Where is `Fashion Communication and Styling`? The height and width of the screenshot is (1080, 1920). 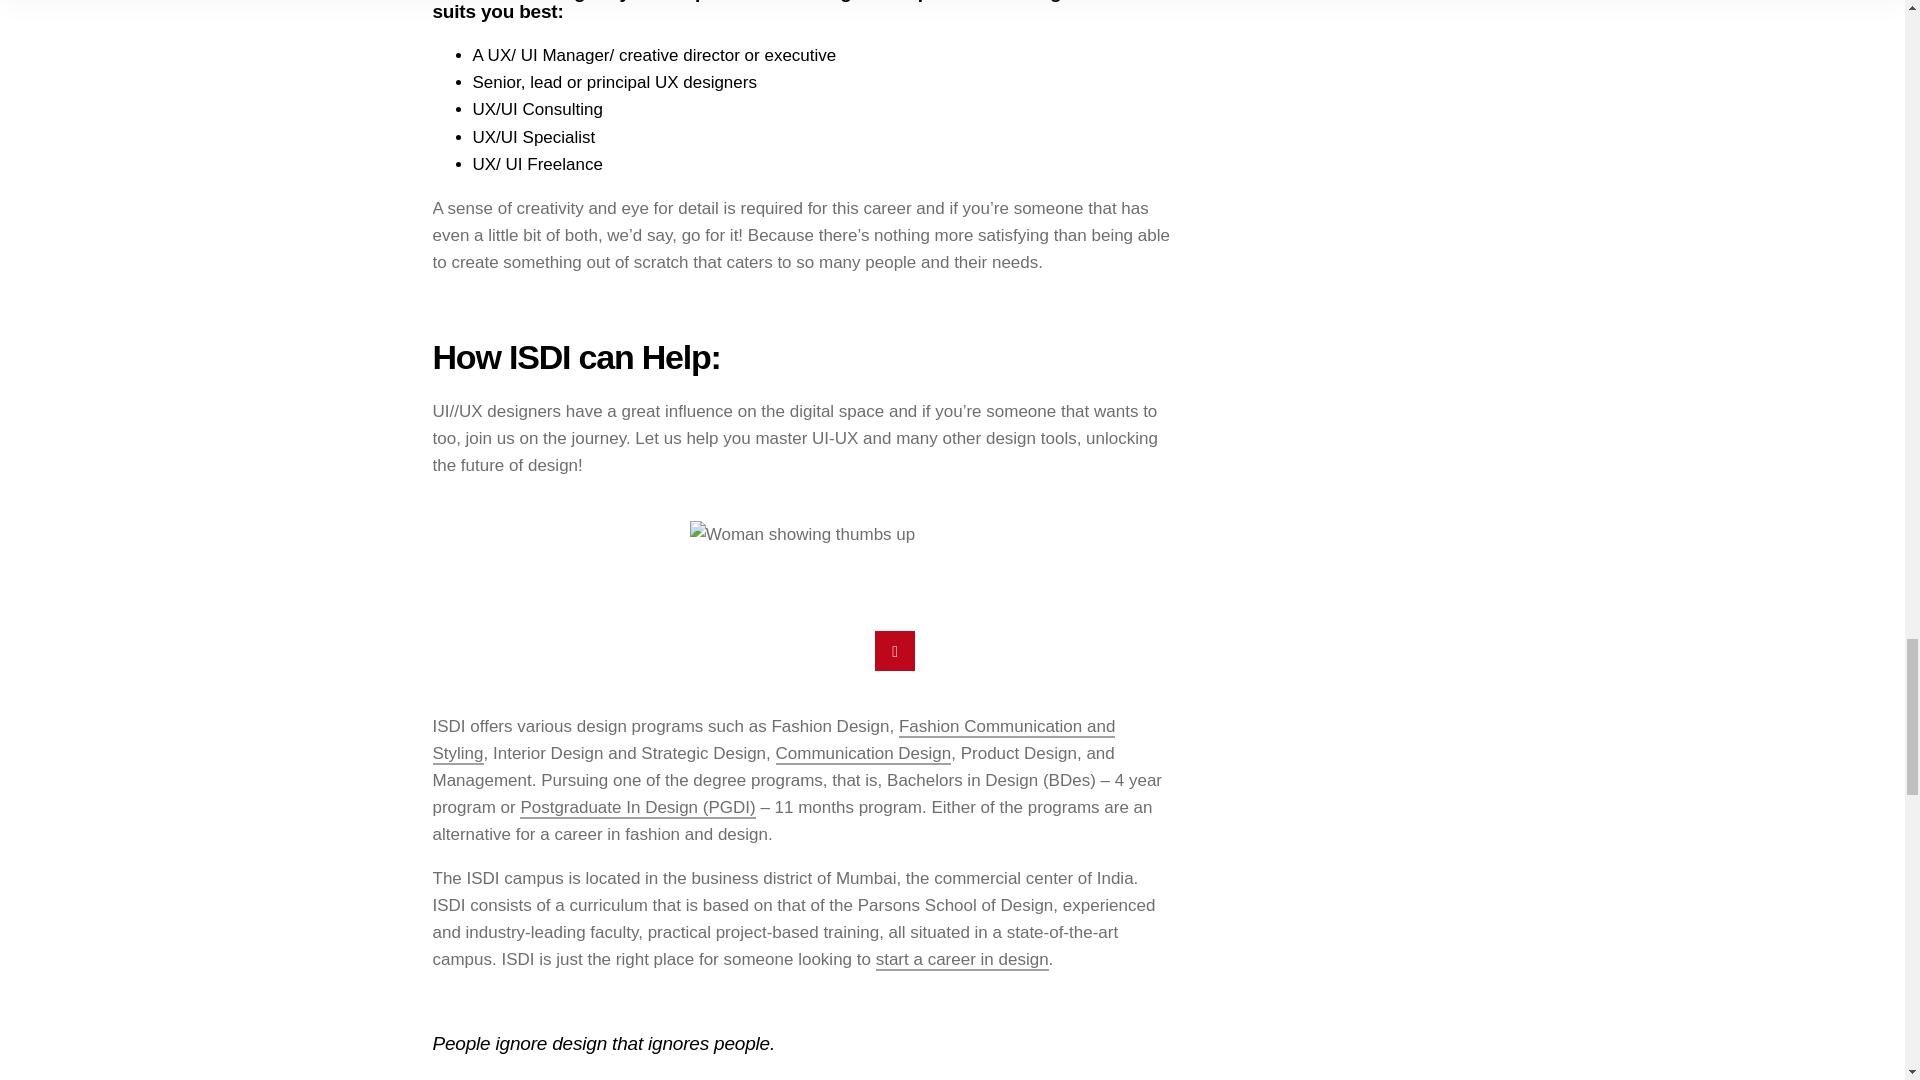 Fashion Communication and Styling is located at coordinates (774, 740).